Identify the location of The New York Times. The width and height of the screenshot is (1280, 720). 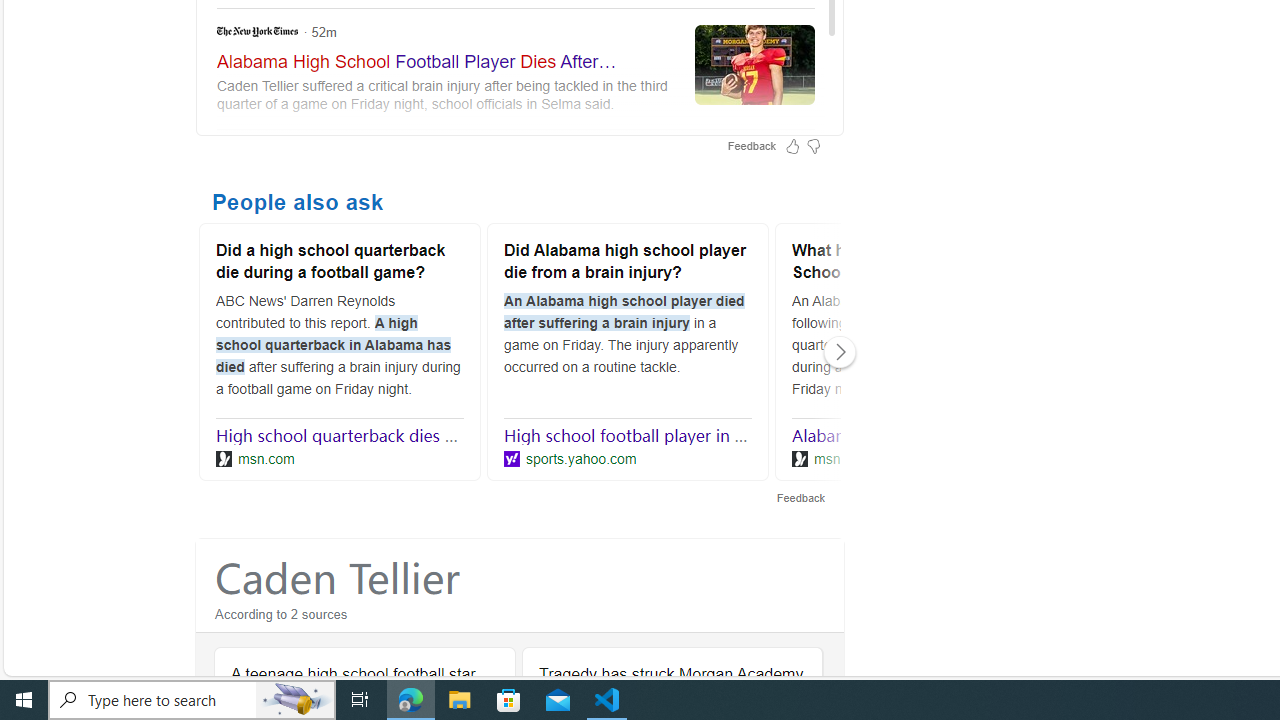
(516, 68).